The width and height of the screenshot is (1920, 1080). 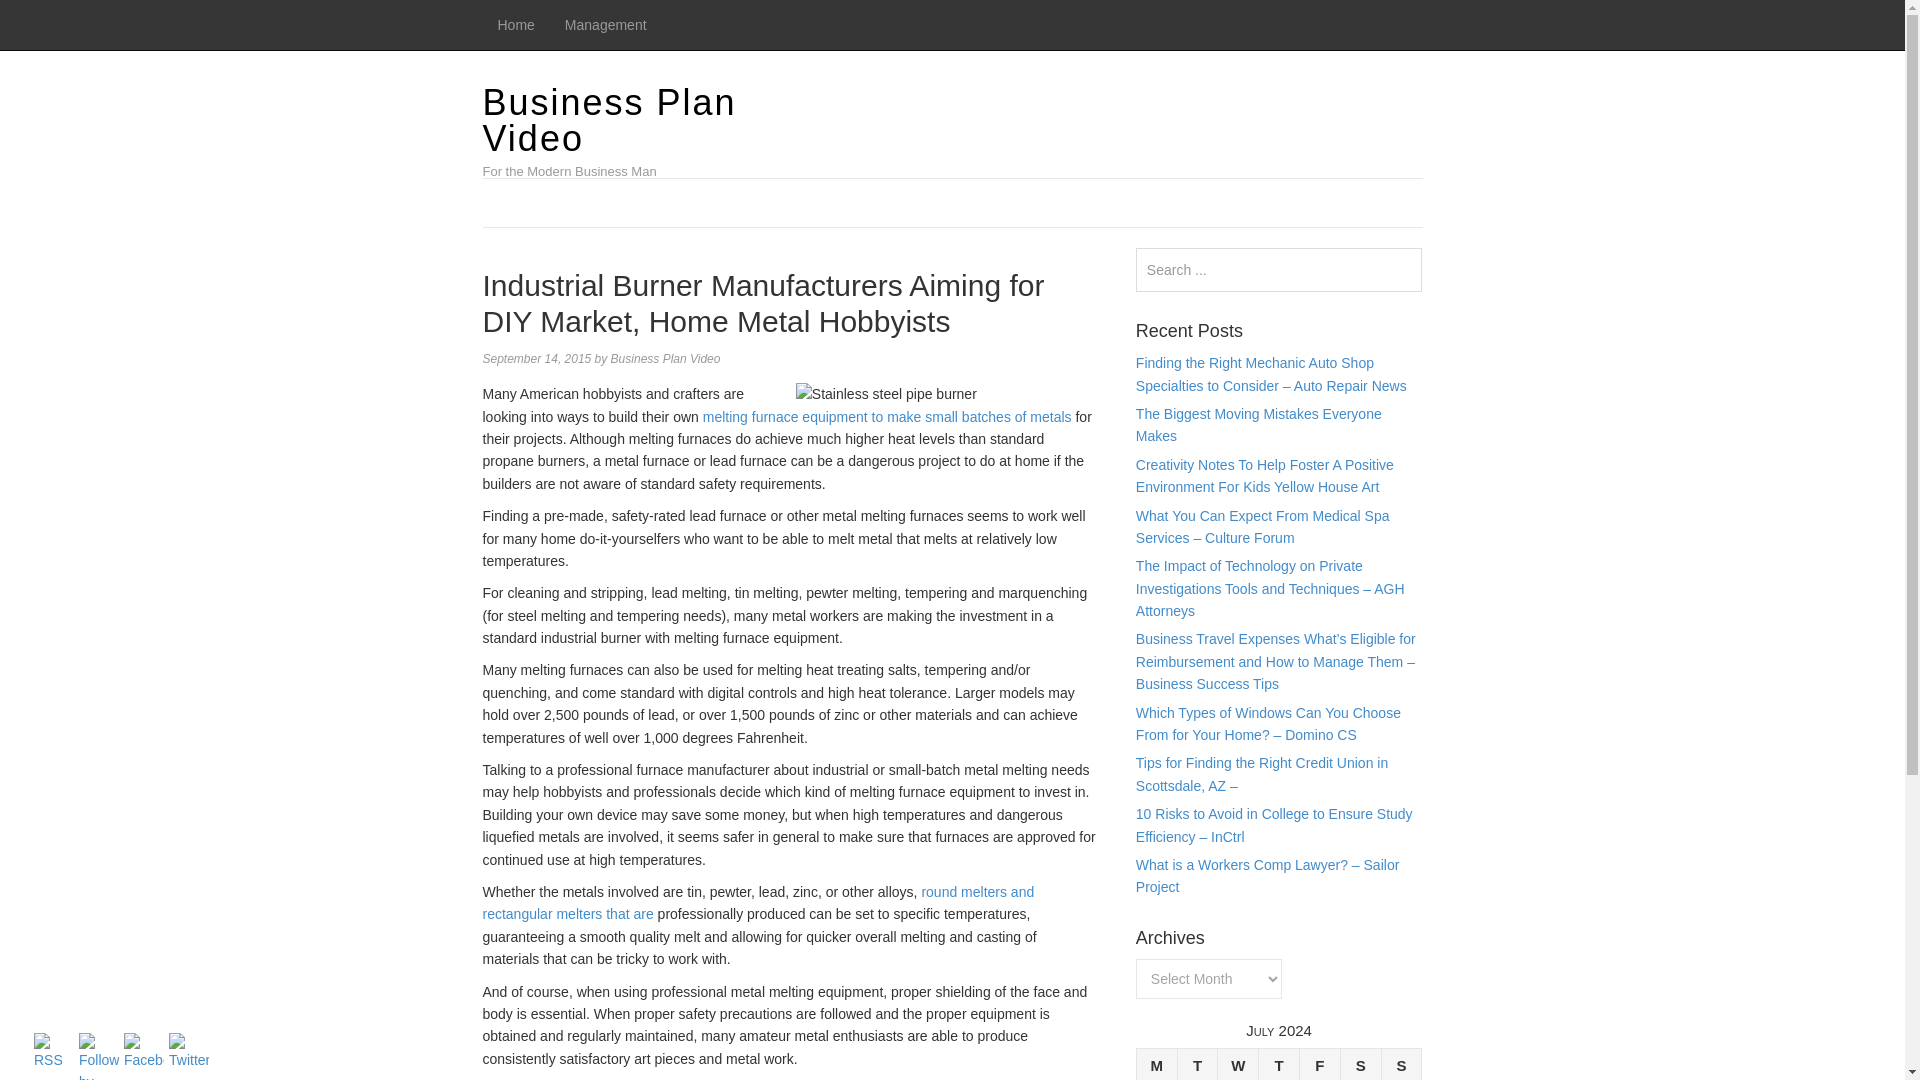 I want to click on The Biggest Moving Mistakes Everyone Makes, so click(x=1259, y=424).